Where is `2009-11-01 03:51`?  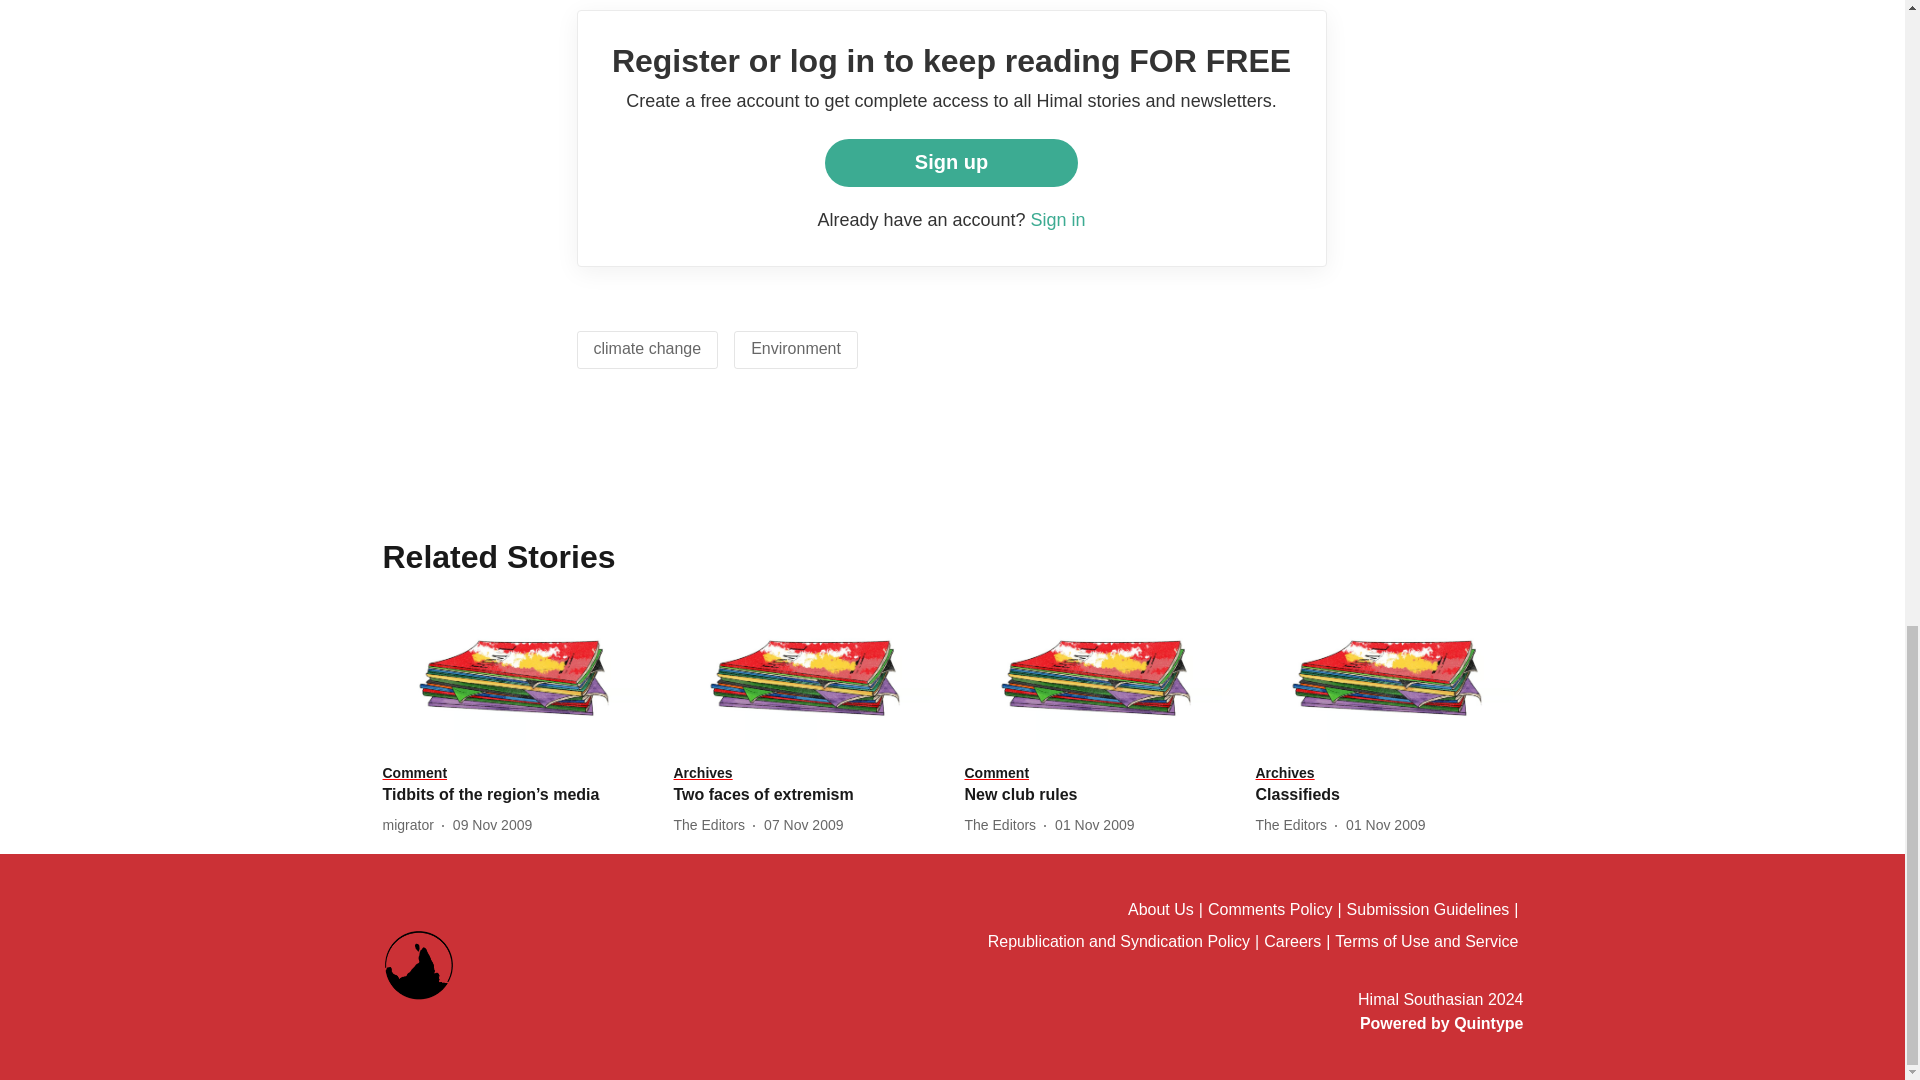 2009-11-01 03:51 is located at coordinates (1094, 825).